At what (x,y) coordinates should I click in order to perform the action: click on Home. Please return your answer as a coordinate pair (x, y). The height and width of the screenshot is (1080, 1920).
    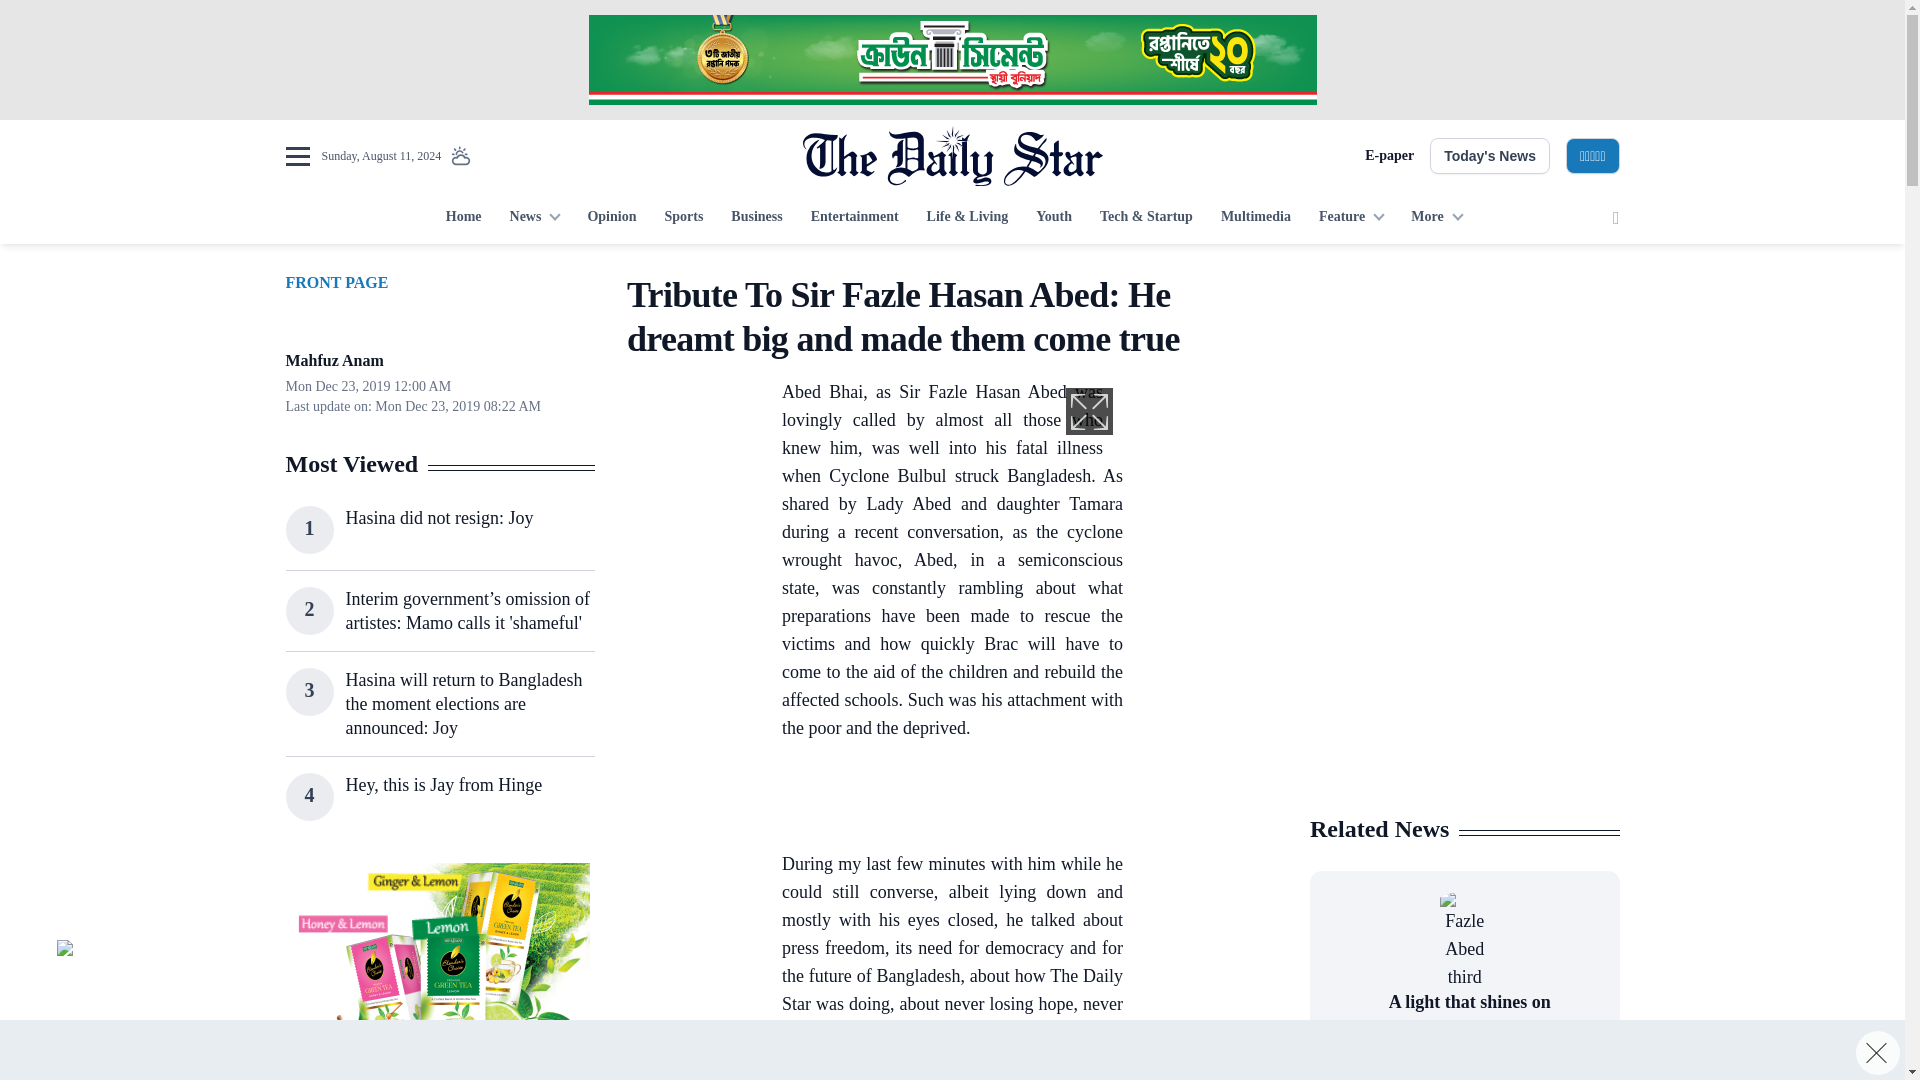
    Looking at the image, I should click on (463, 218).